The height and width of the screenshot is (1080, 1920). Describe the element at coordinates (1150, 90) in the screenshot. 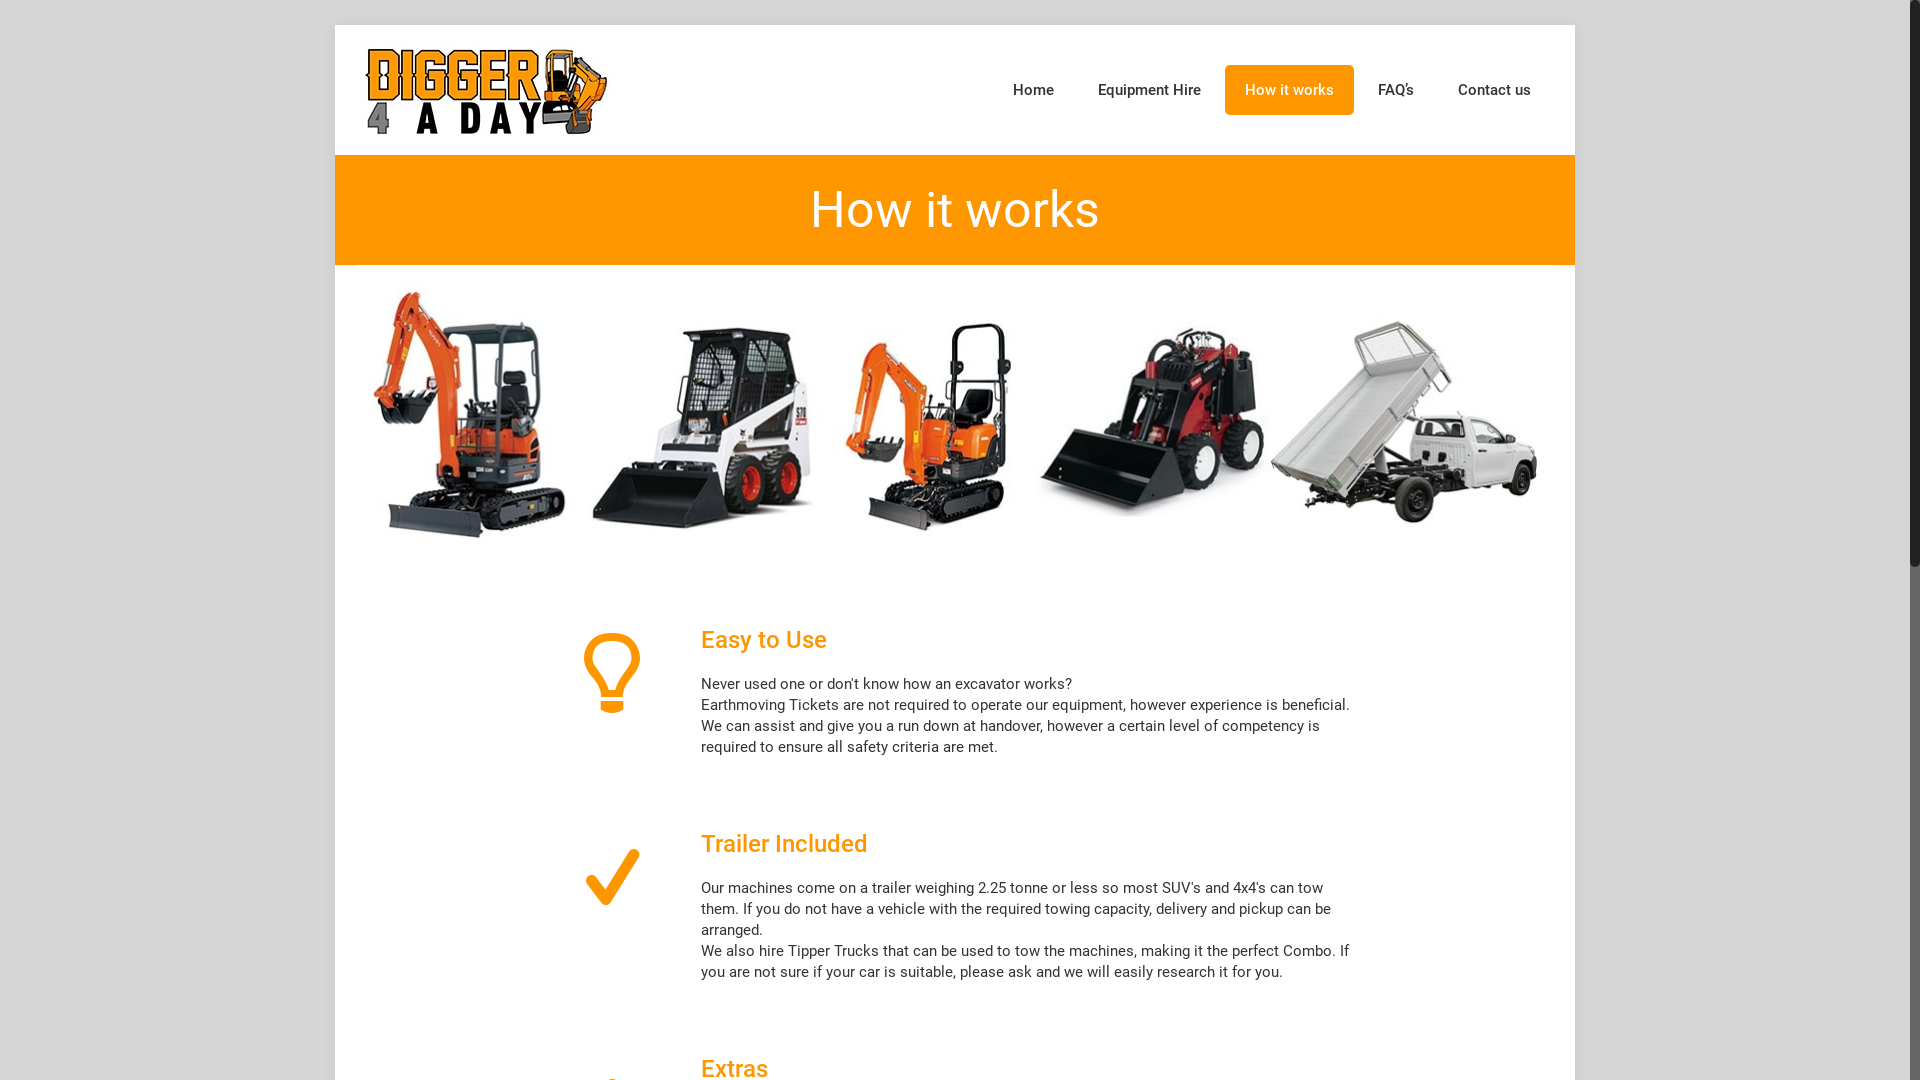

I see `Equipment Hire` at that location.